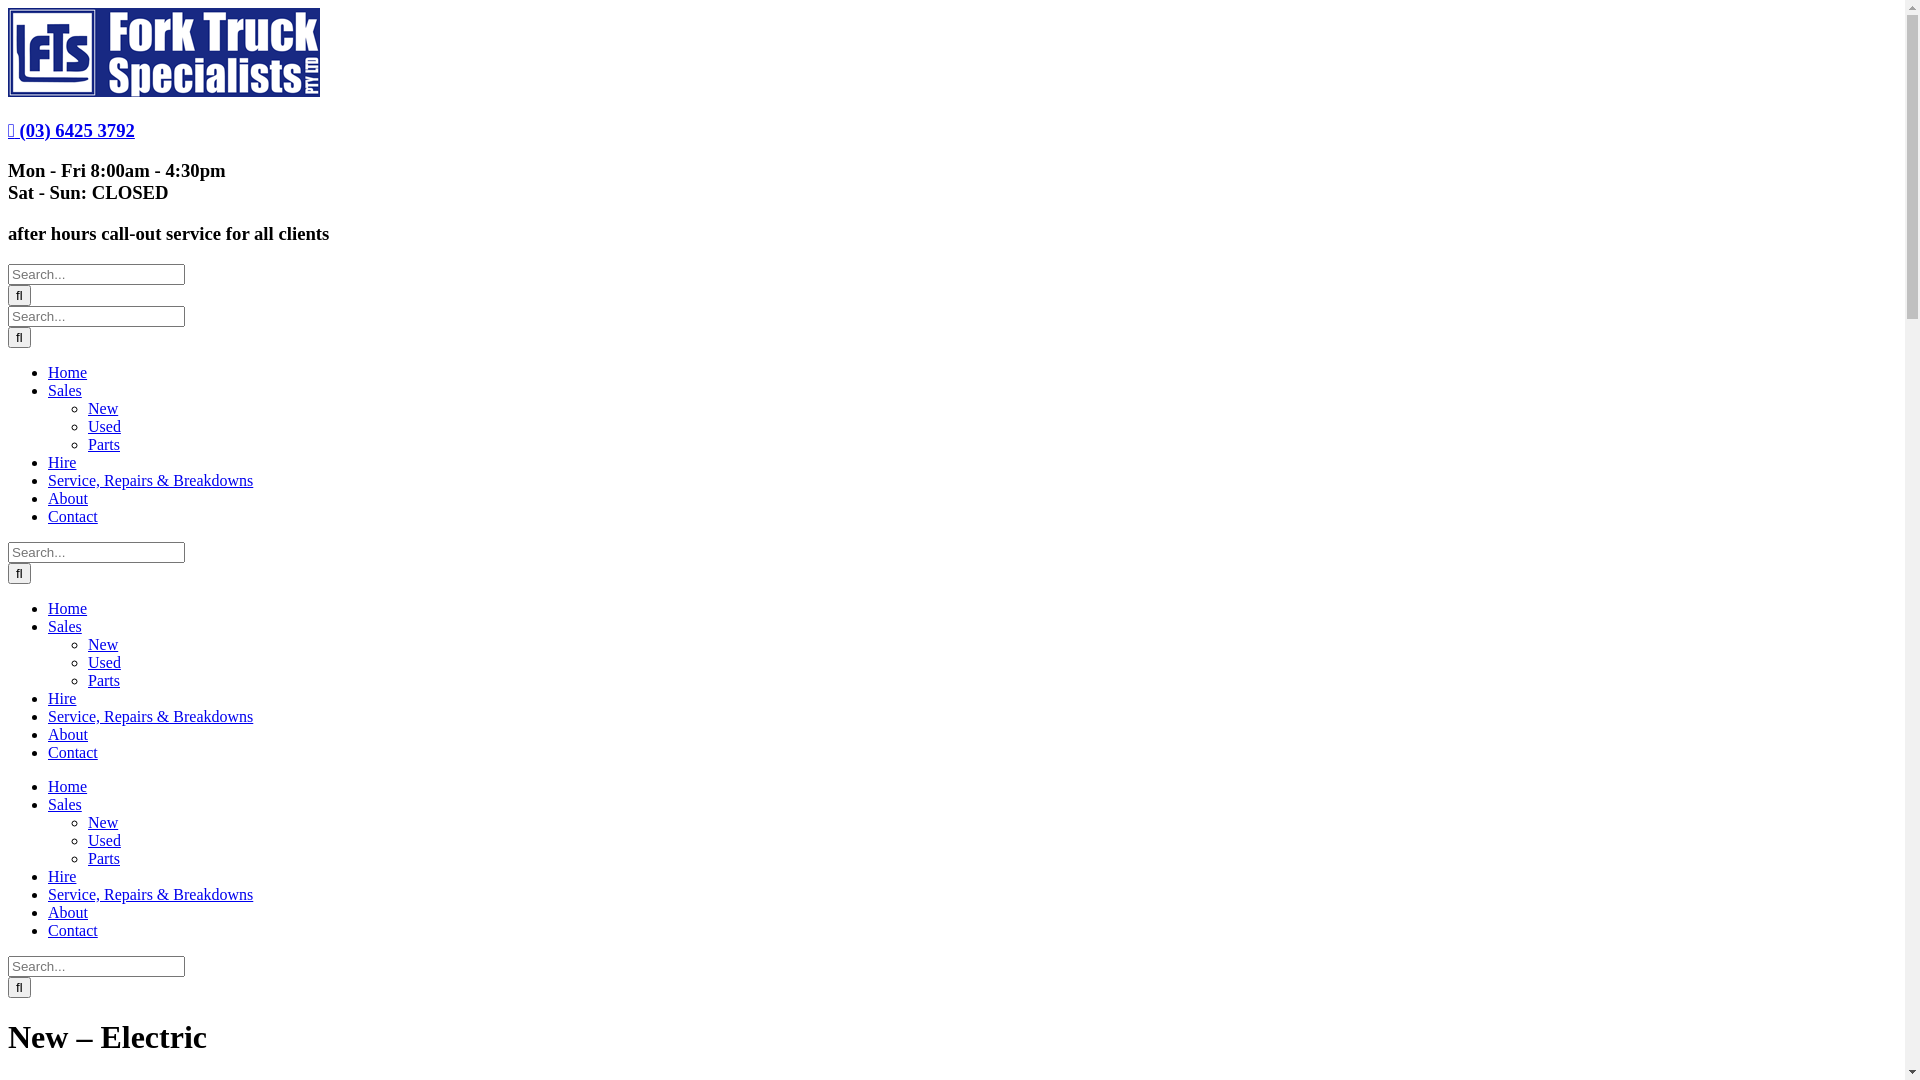 The height and width of the screenshot is (1080, 1920). What do you see at coordinates (73, 752) in the screenshot?
I see `Contact` at bounding box center [73, 752].